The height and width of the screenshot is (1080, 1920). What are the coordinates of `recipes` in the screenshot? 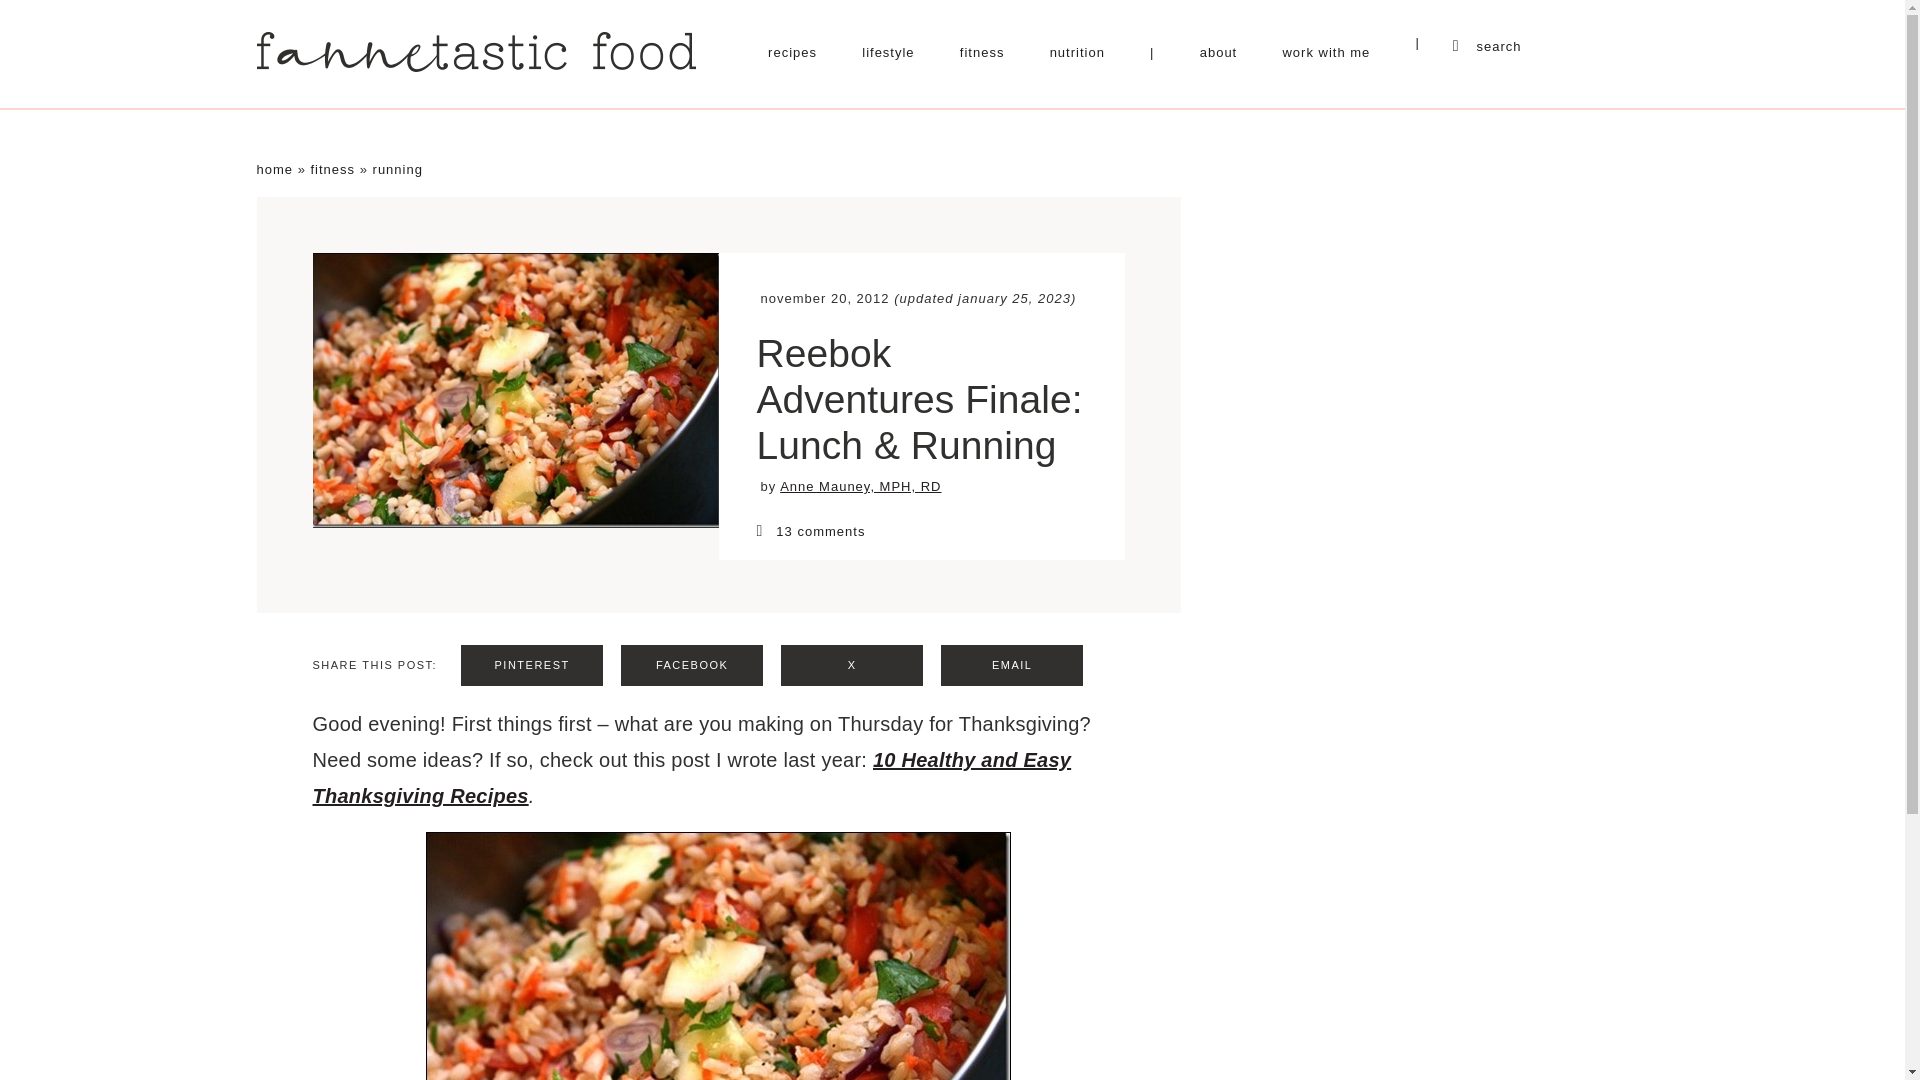 It's located at (792, 52).